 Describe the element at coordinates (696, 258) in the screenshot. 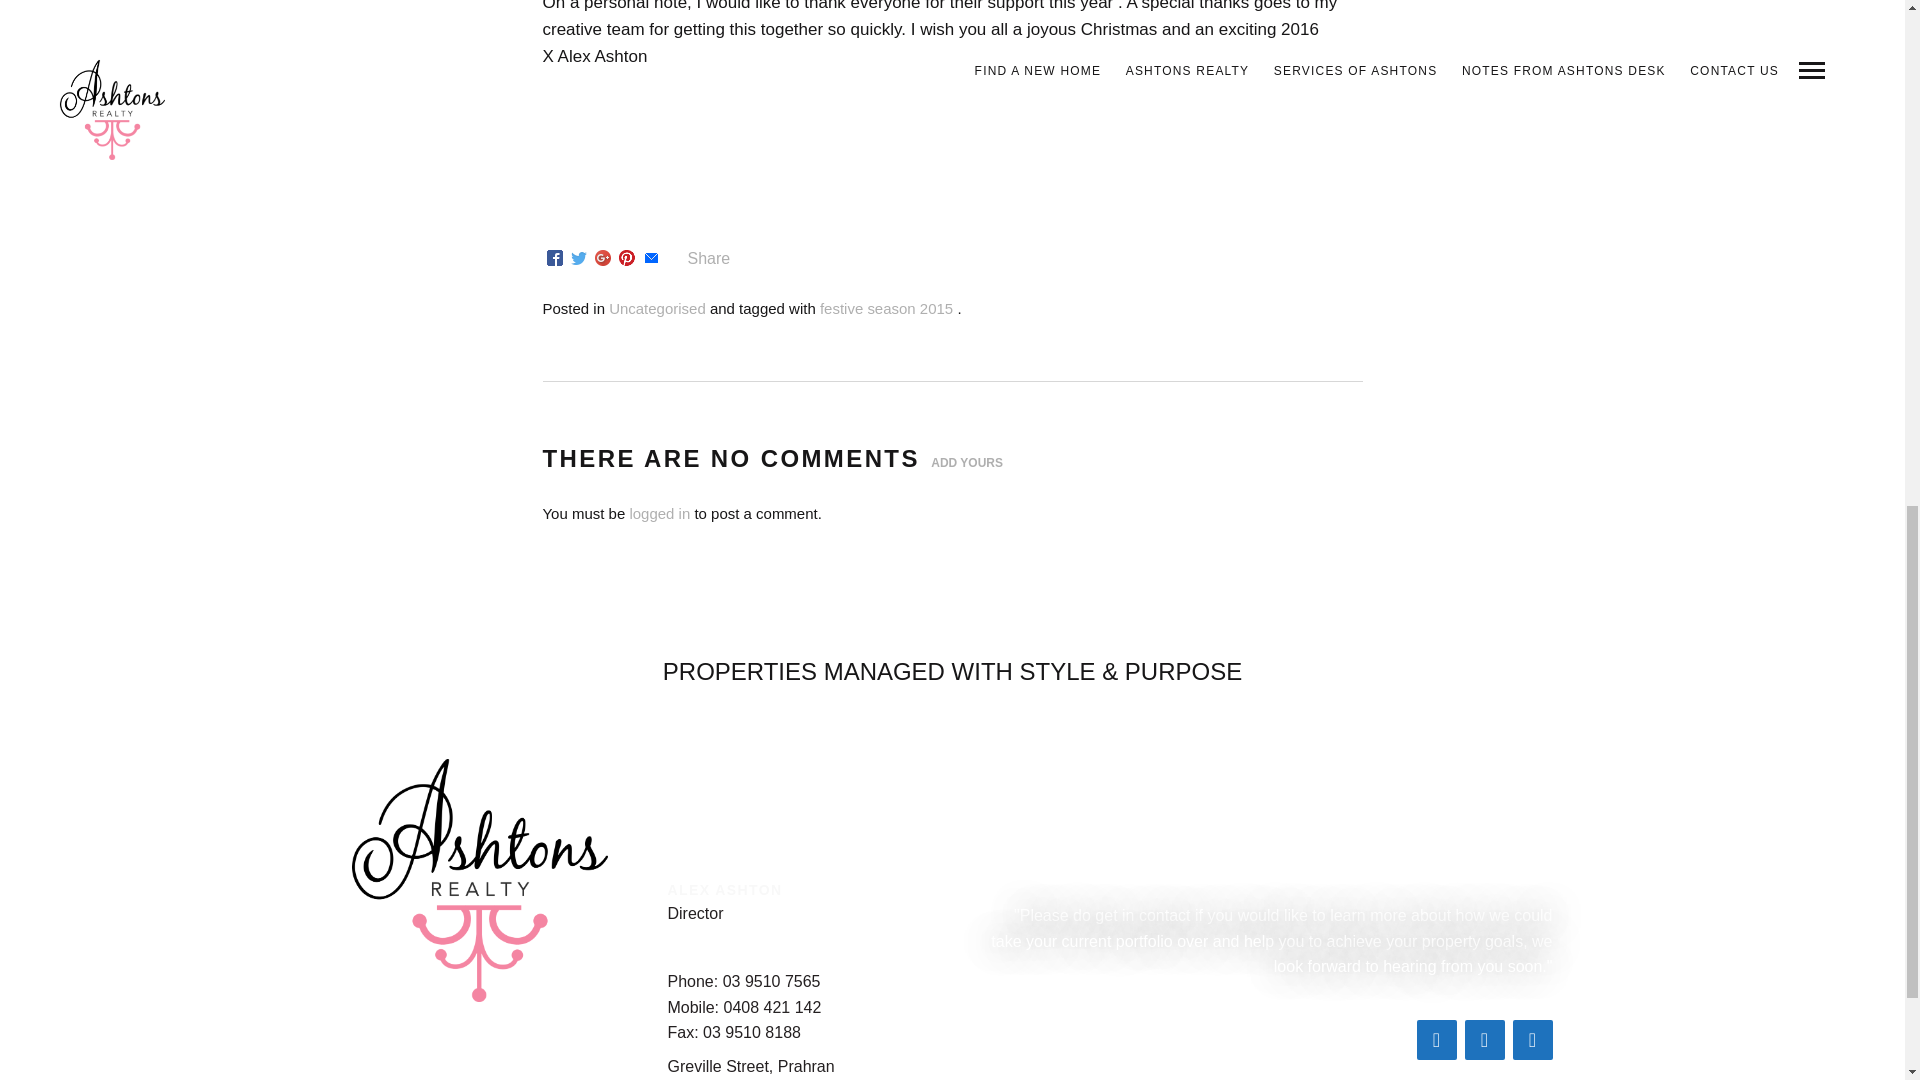

I see `Share` at that location.